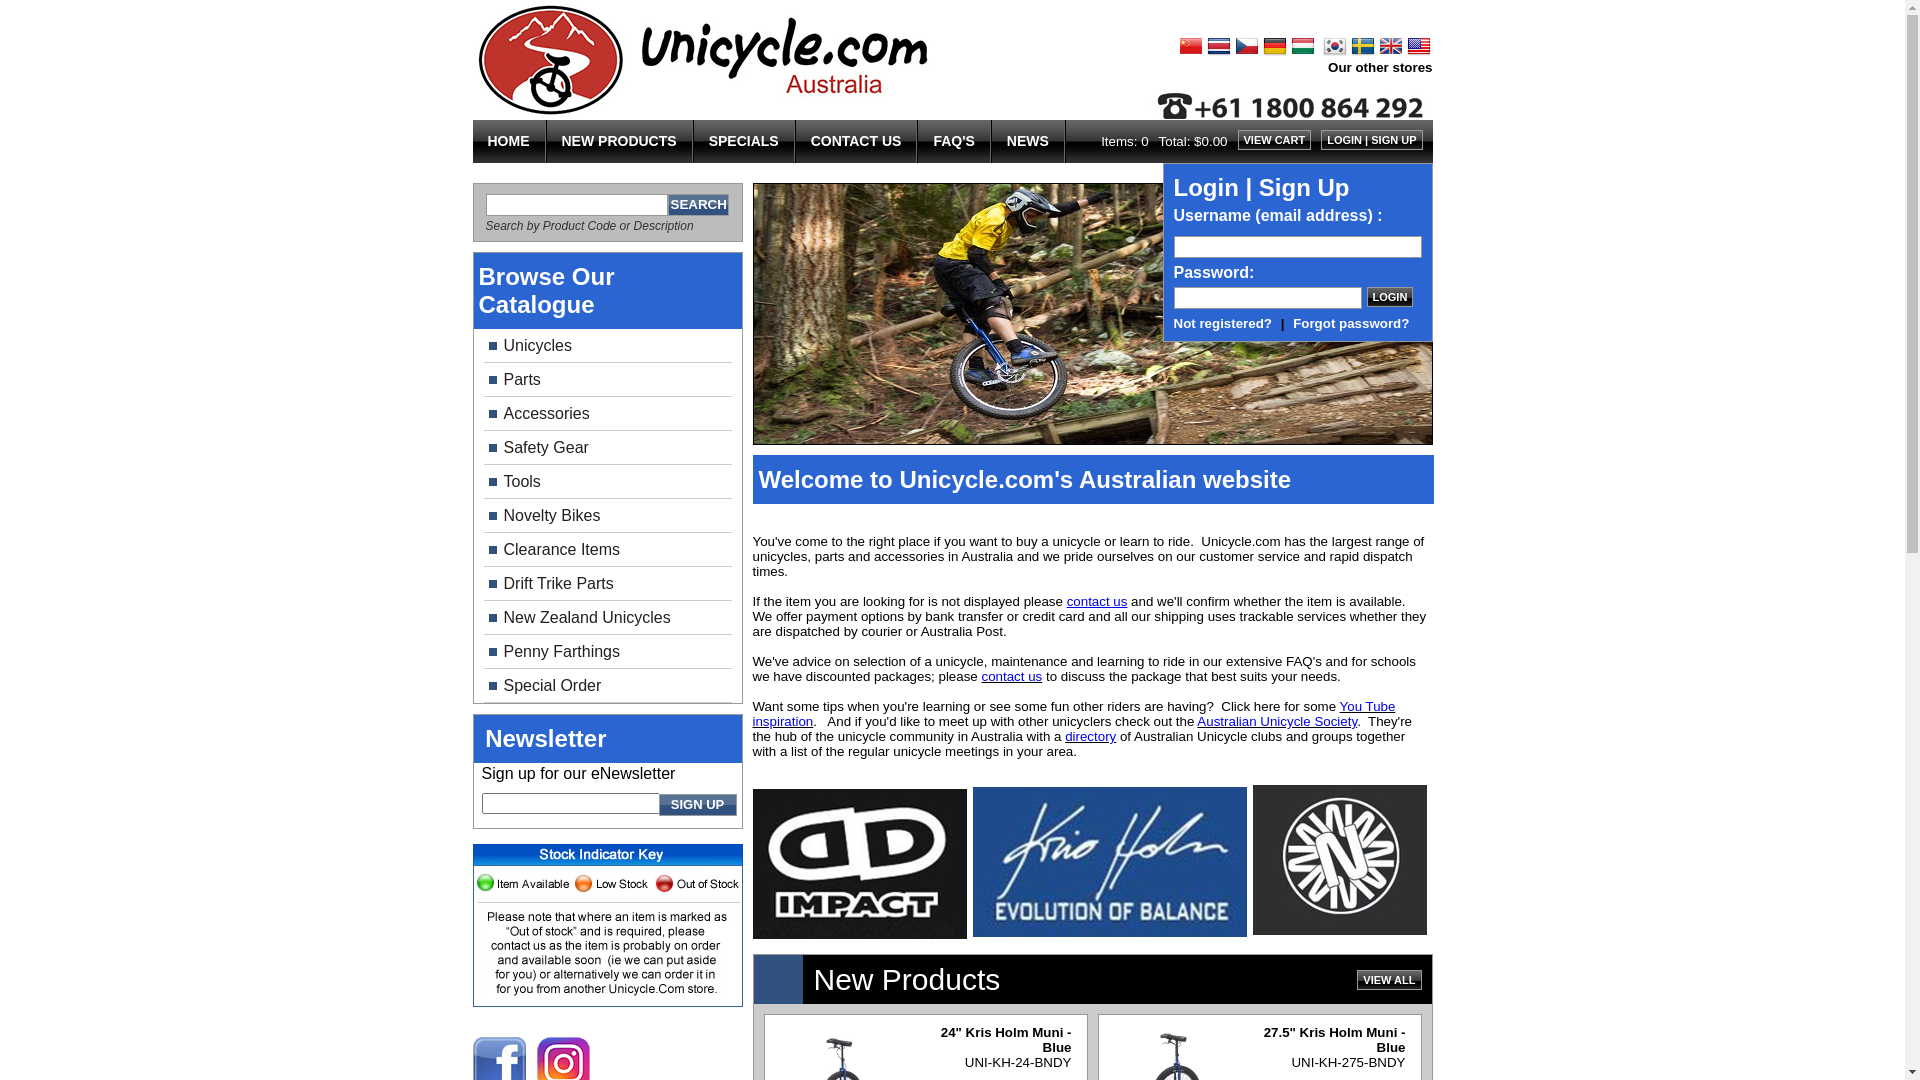  What do you see at coordinates (608, 414) in the screenshot?
I see `Accessories` at bounding box center [608, 414].